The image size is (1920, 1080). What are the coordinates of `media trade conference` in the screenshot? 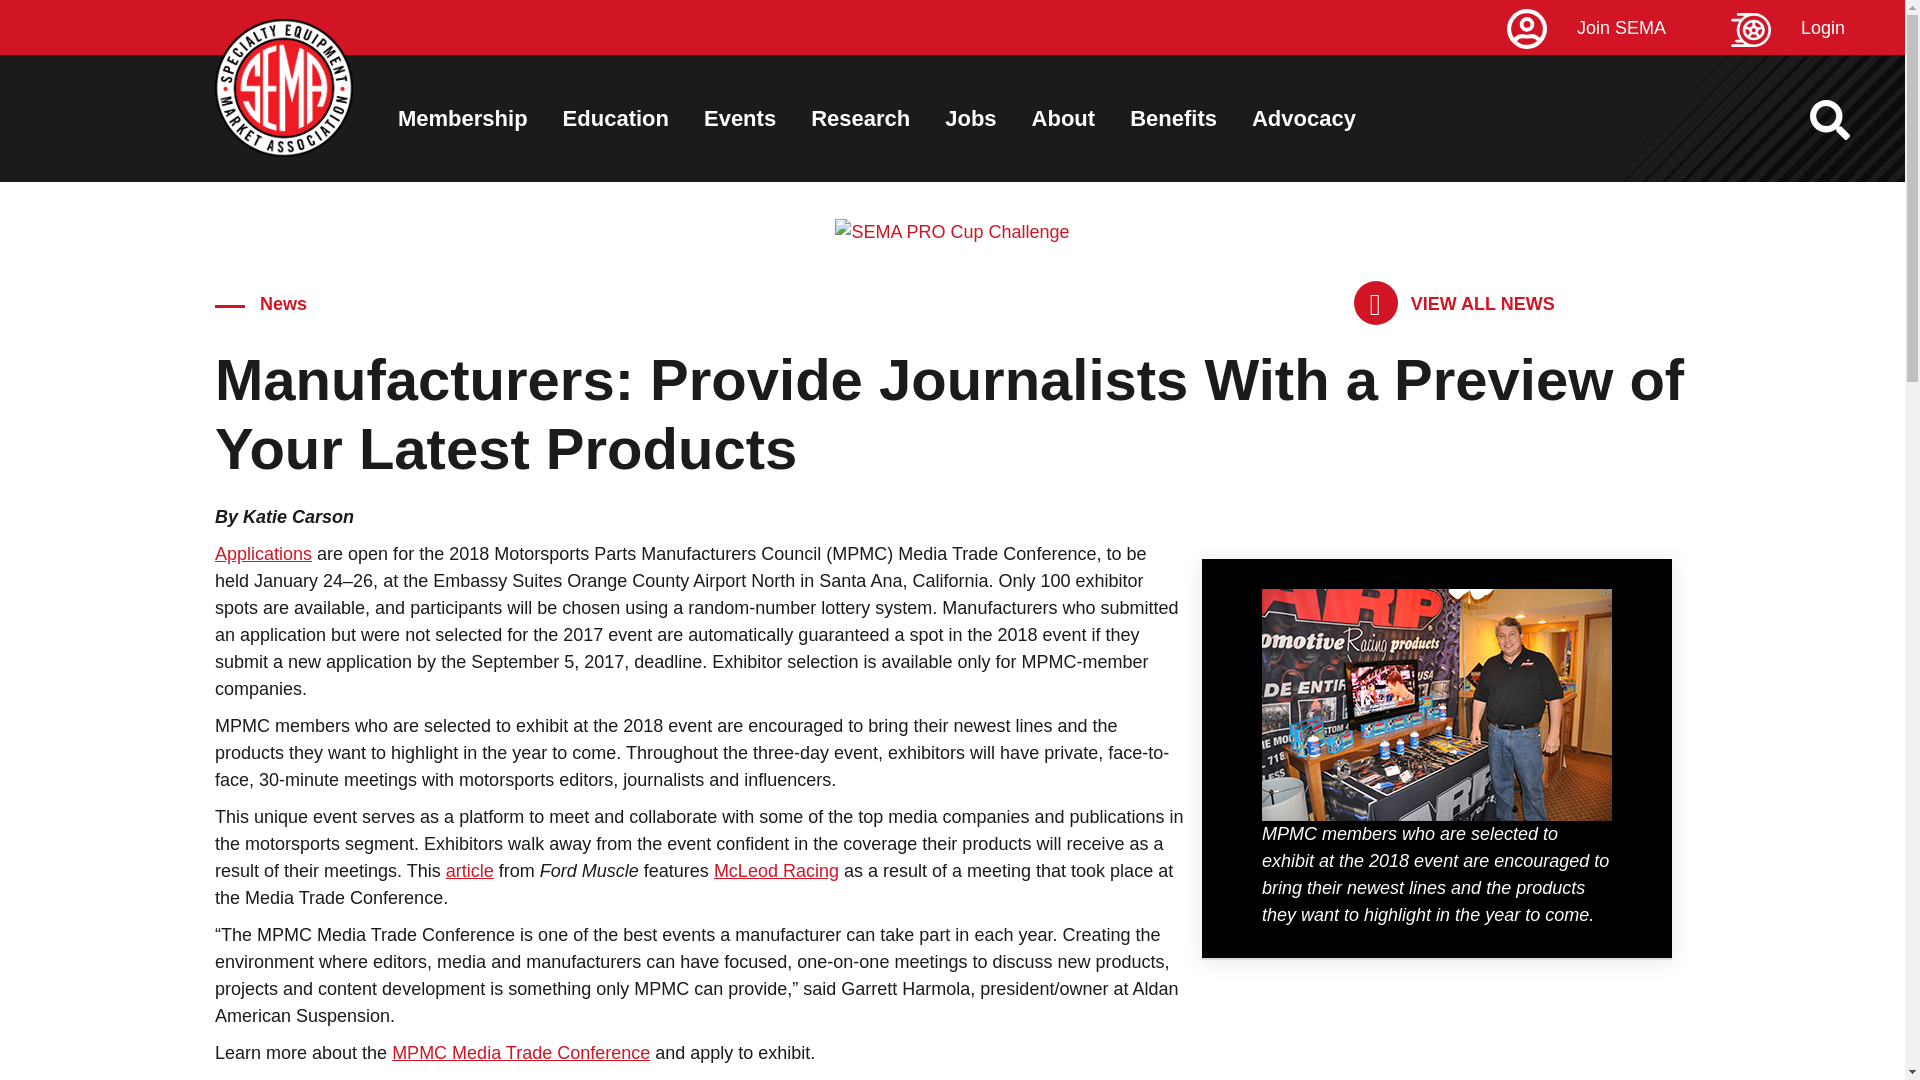 It's located at (1436, 704).